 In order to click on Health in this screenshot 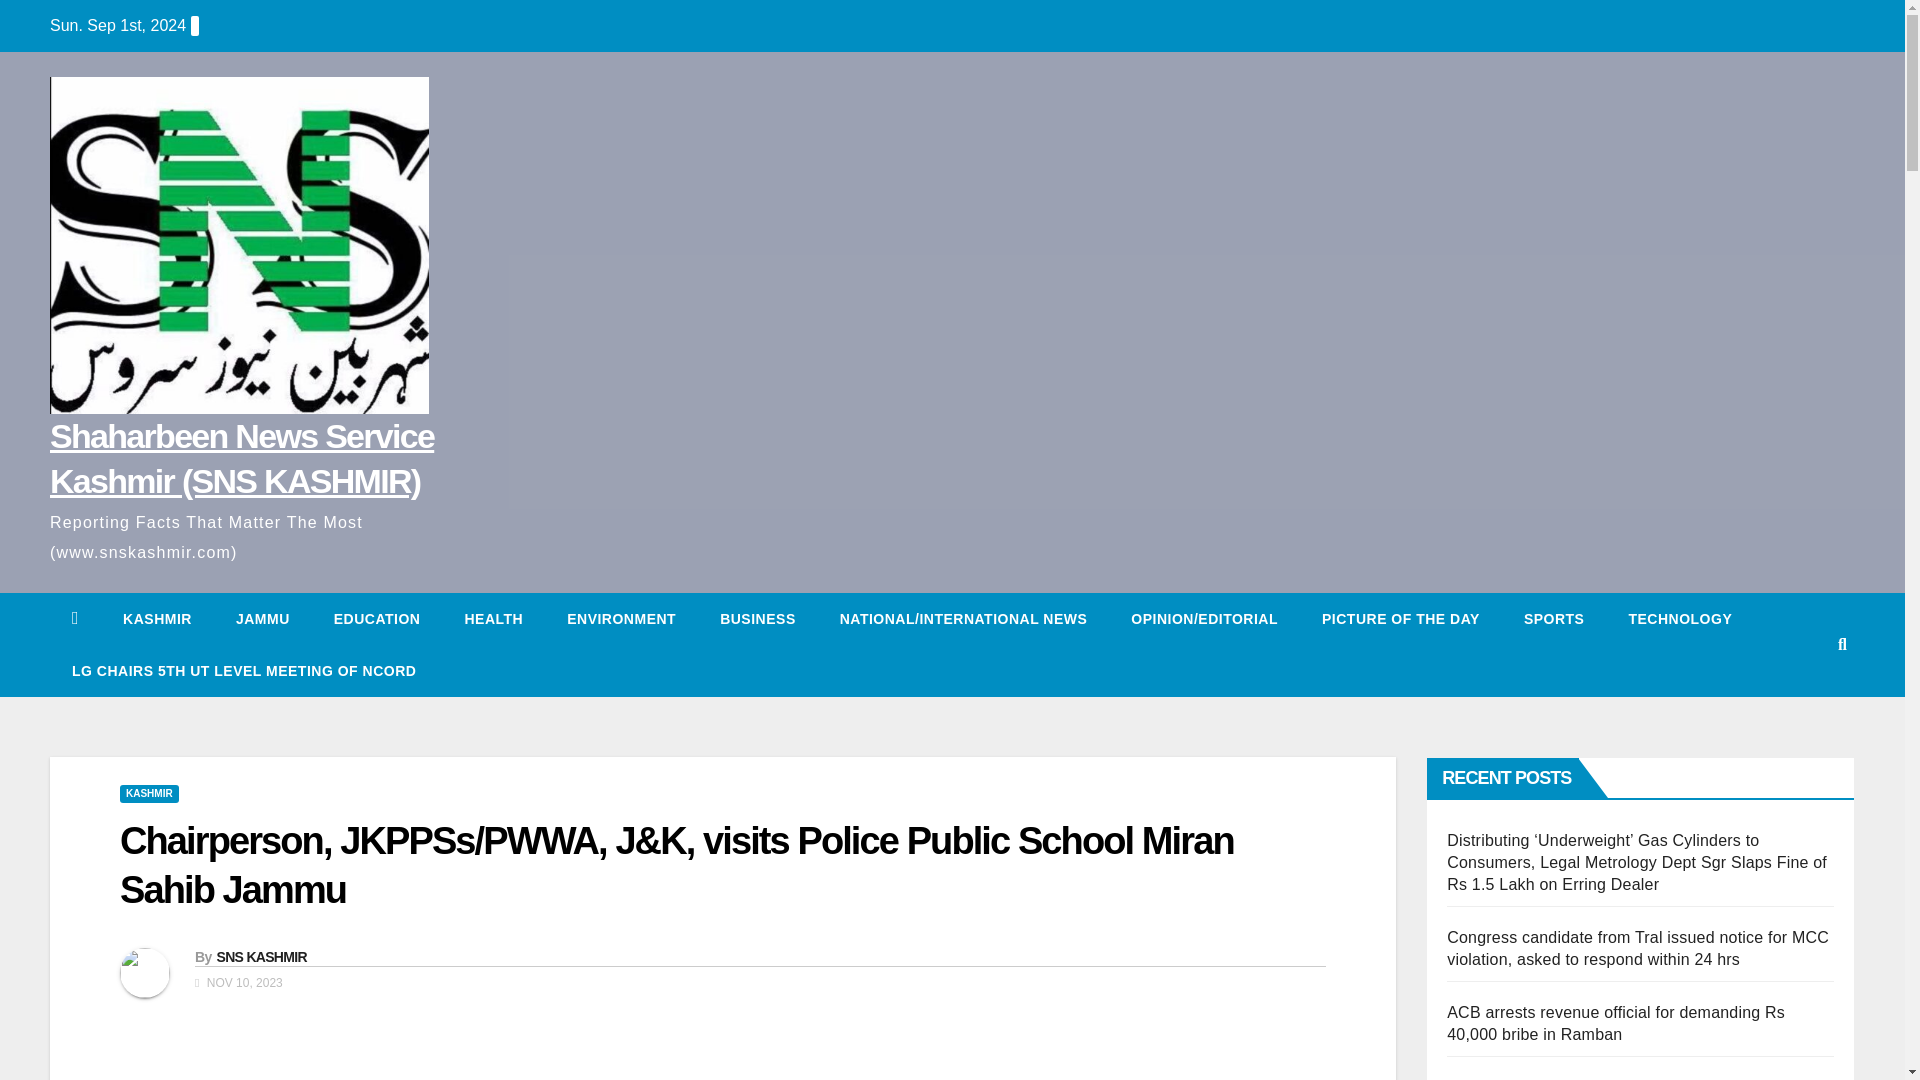, I will do `click(493, 618)`.